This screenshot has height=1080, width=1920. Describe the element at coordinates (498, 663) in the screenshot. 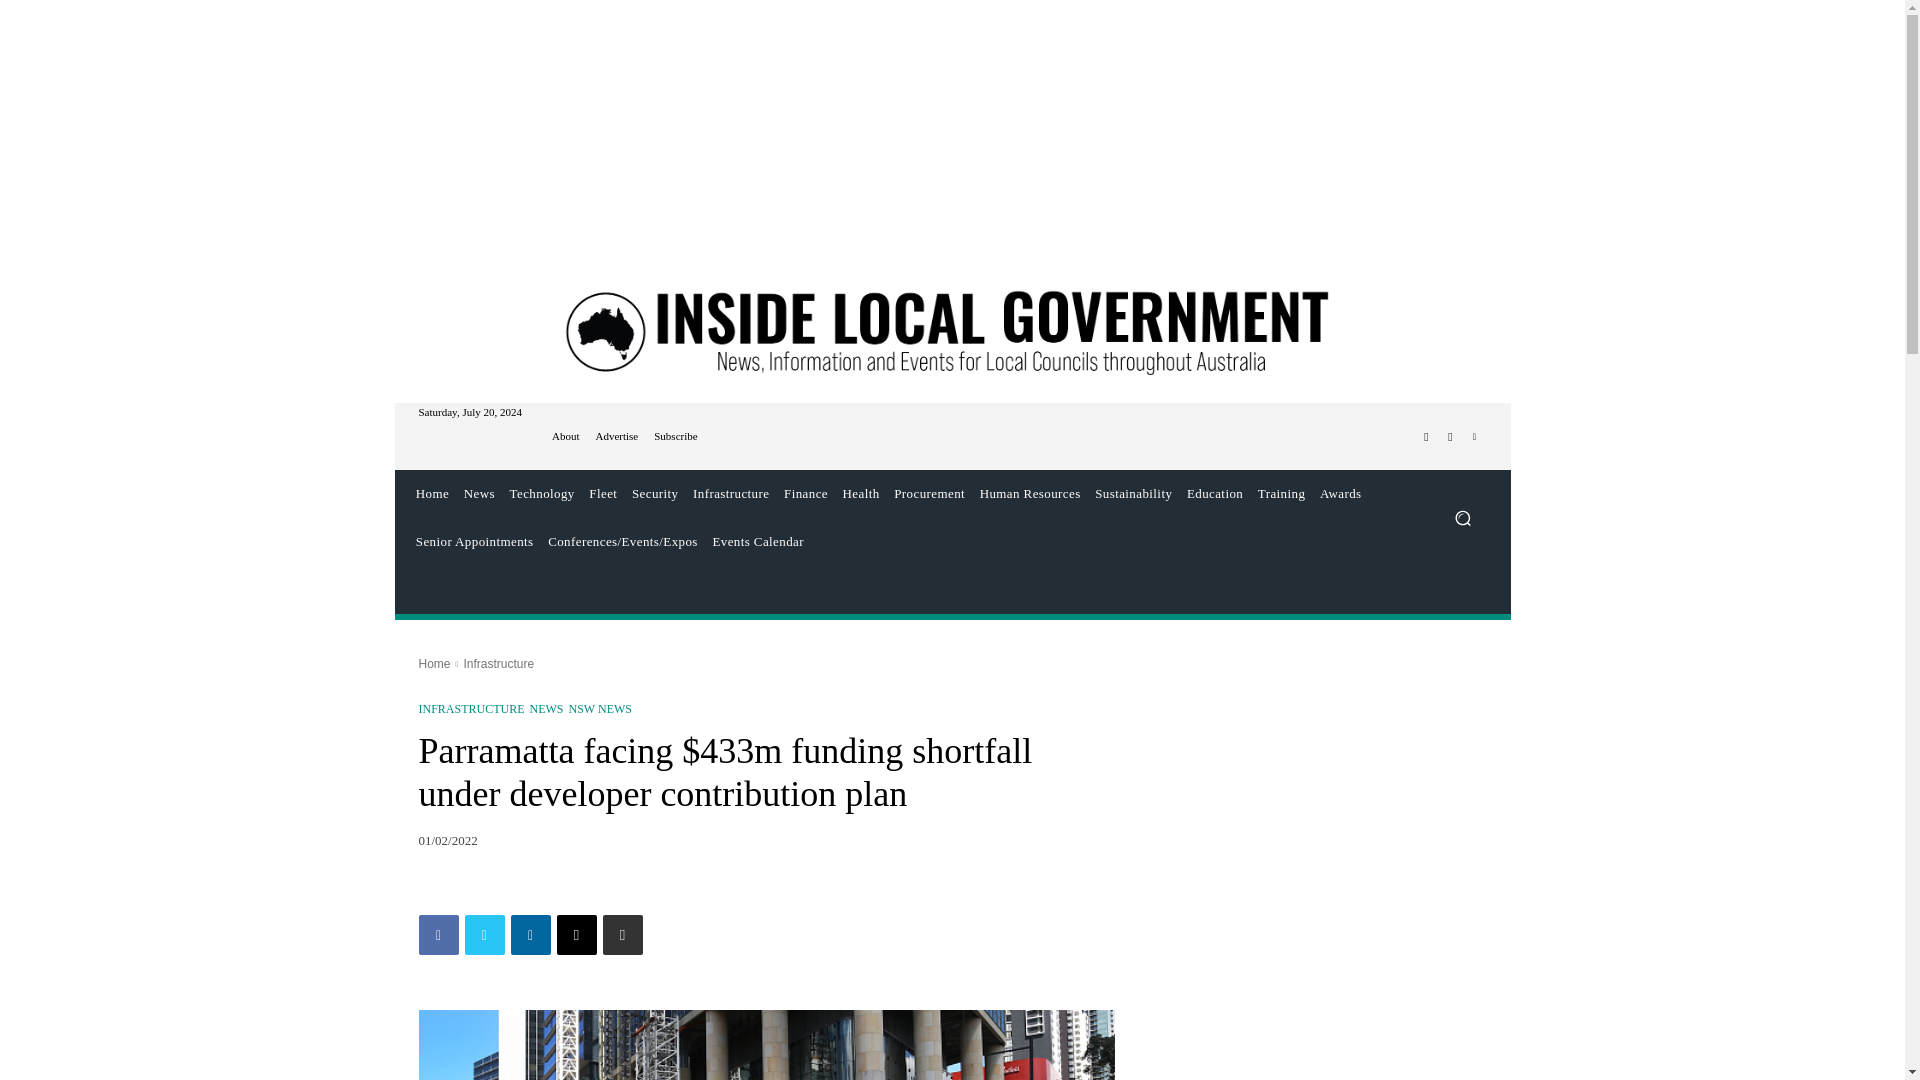

I see `View all posts in Infrastructure` at that location.